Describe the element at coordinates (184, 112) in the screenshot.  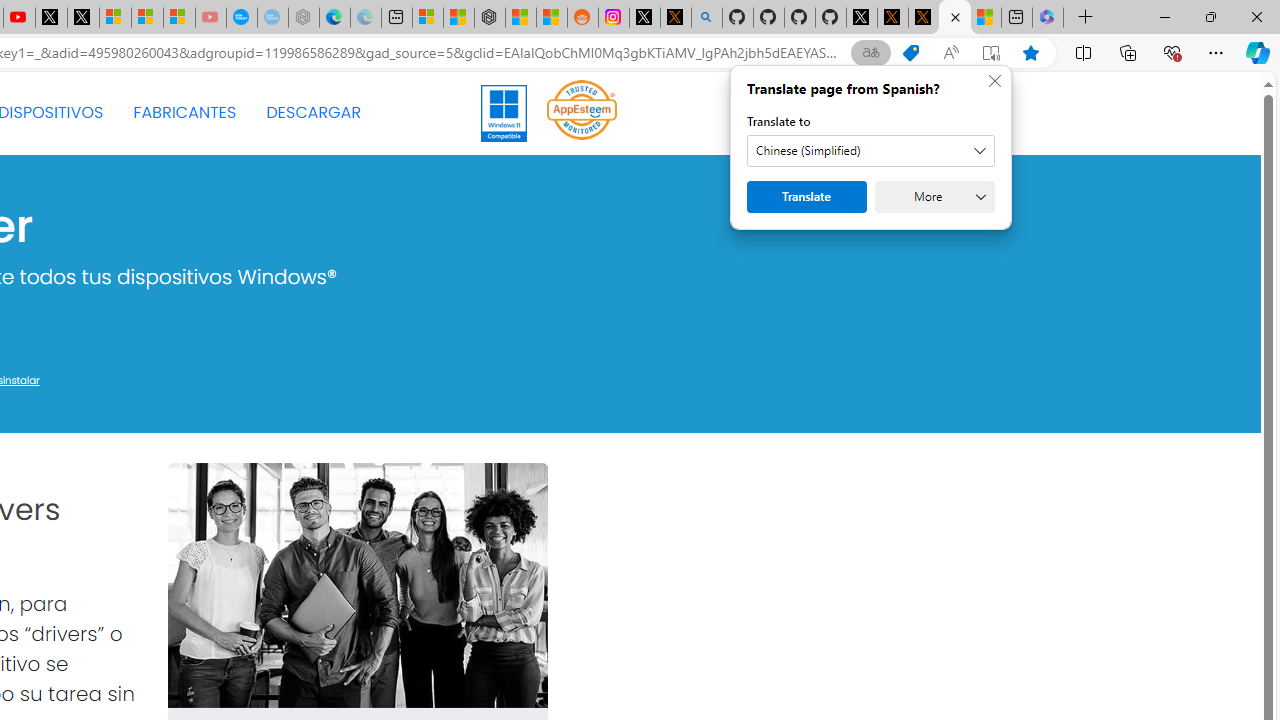
I see `FABRICANTES` at that location.